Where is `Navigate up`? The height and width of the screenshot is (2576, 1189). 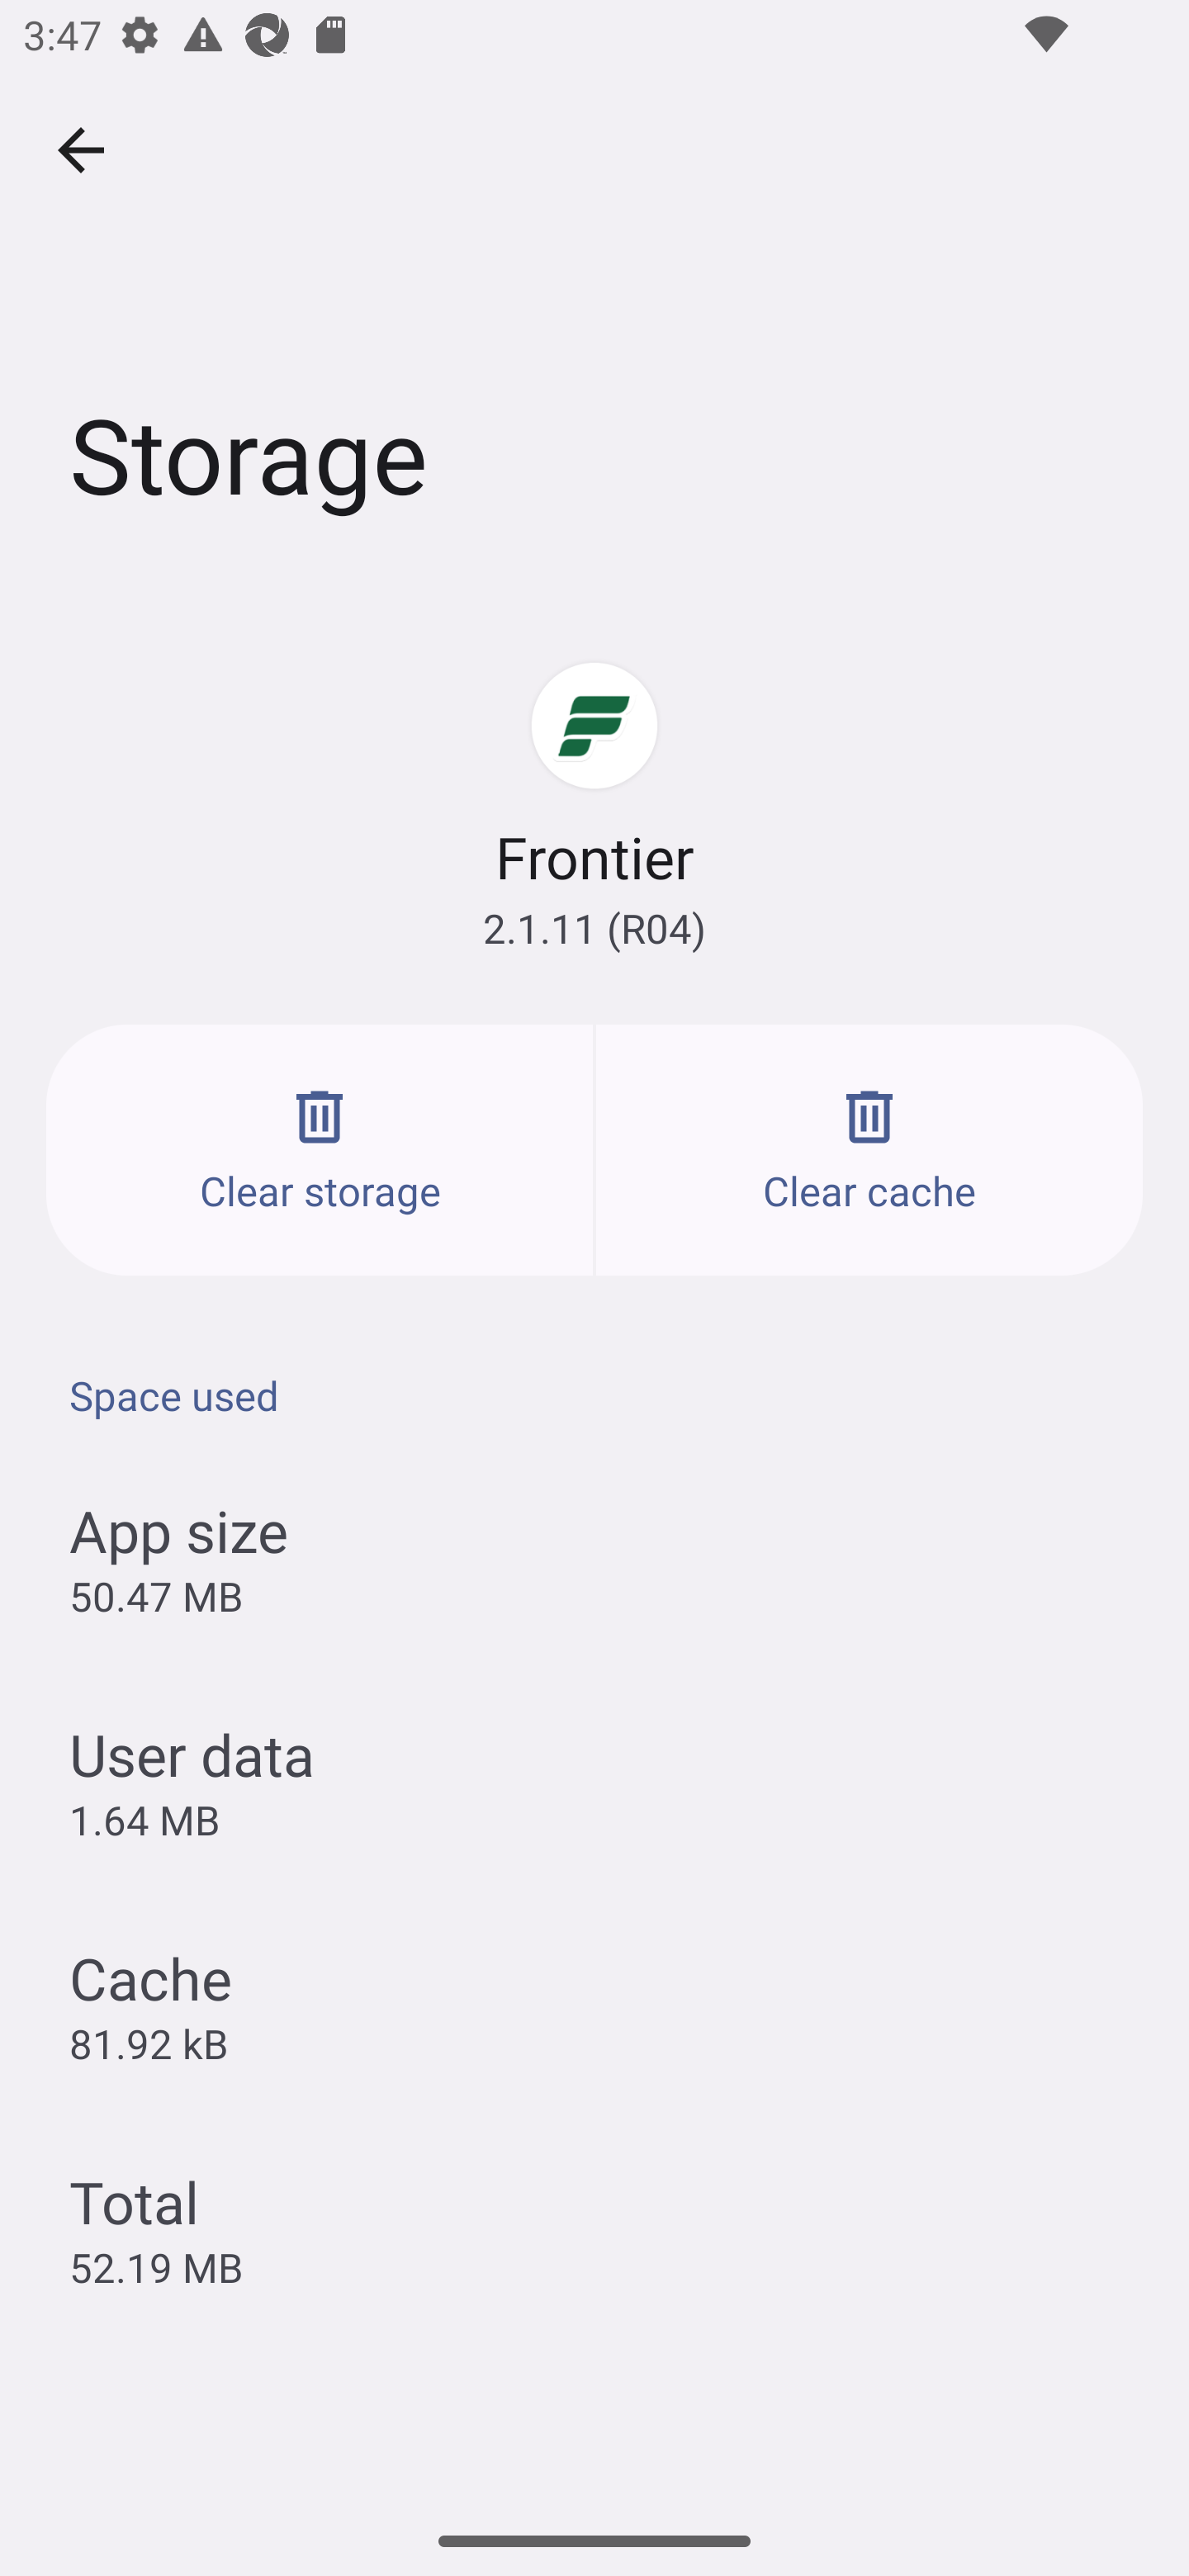
Navigate up is located at coordinates (81, 150).